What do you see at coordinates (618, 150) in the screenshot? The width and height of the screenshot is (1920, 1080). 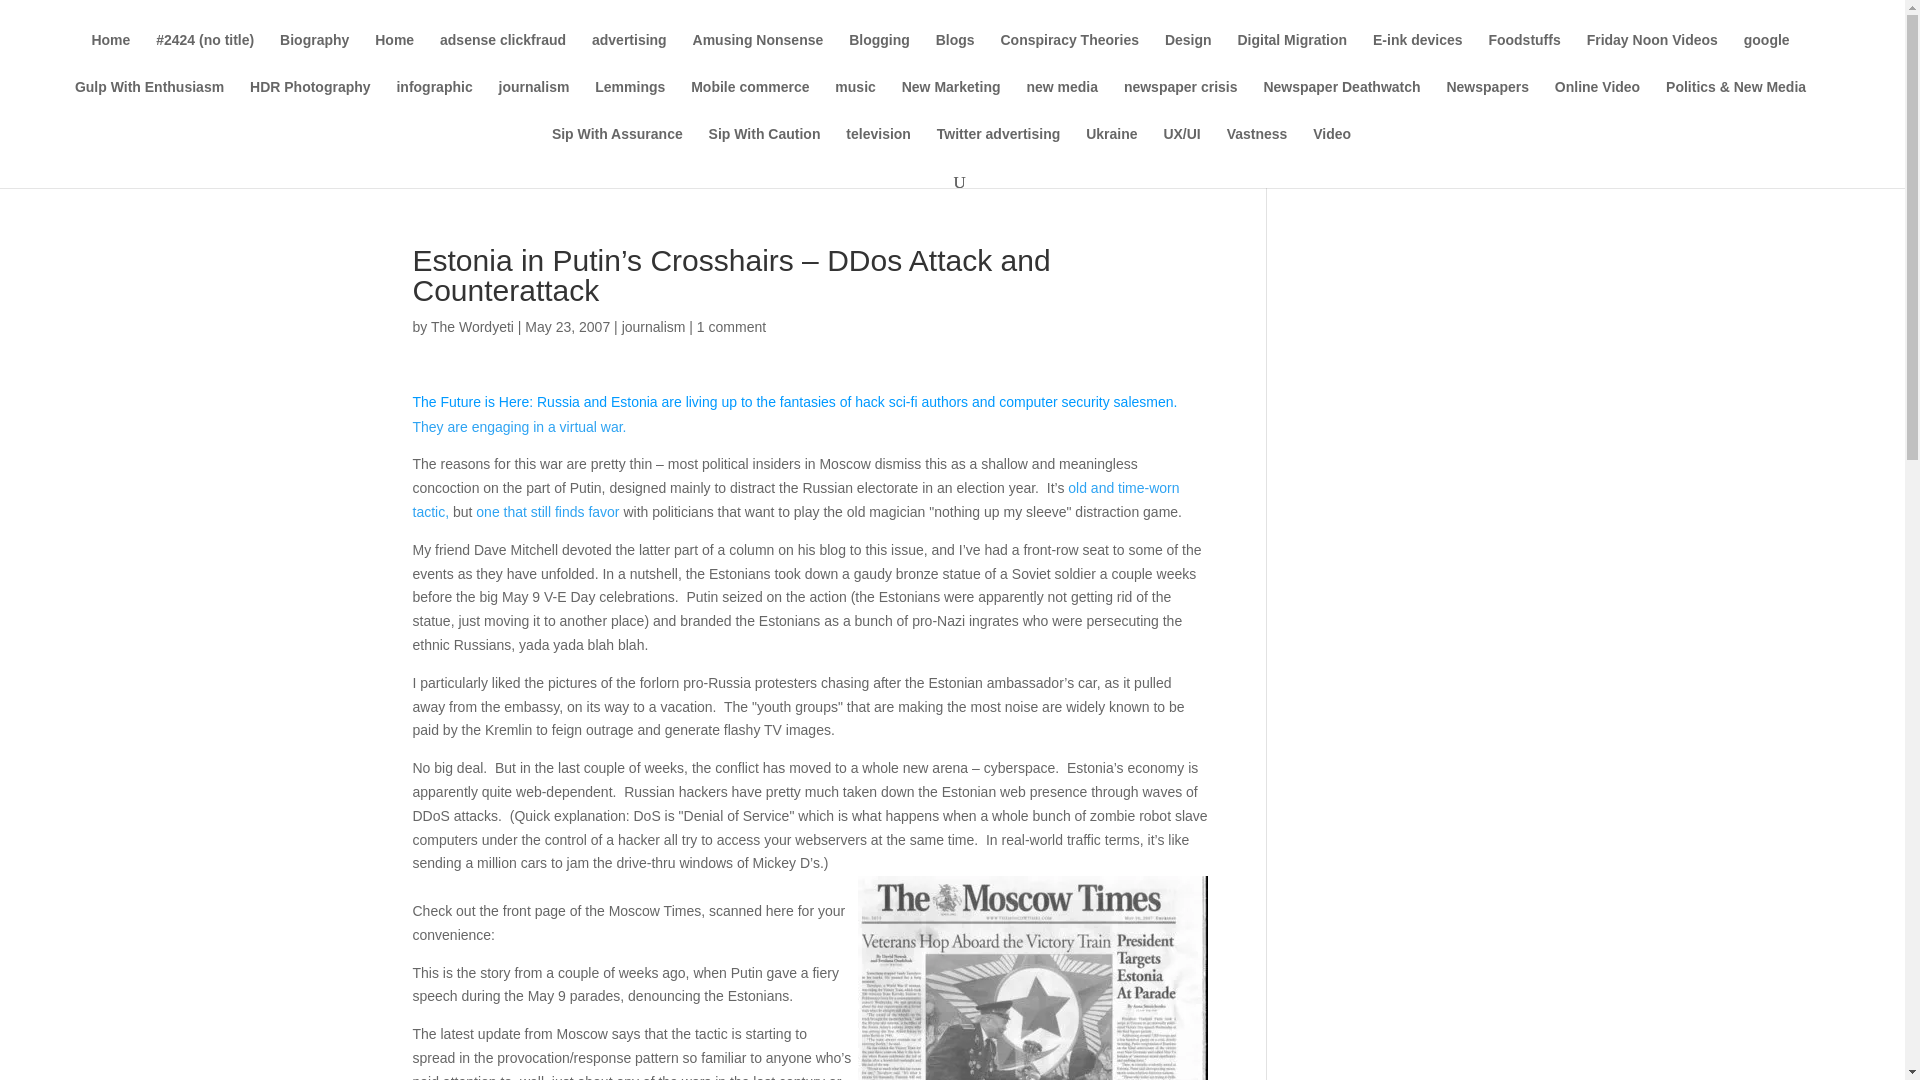 I see `Sip With Assurance` at bounding box center [618, 150].